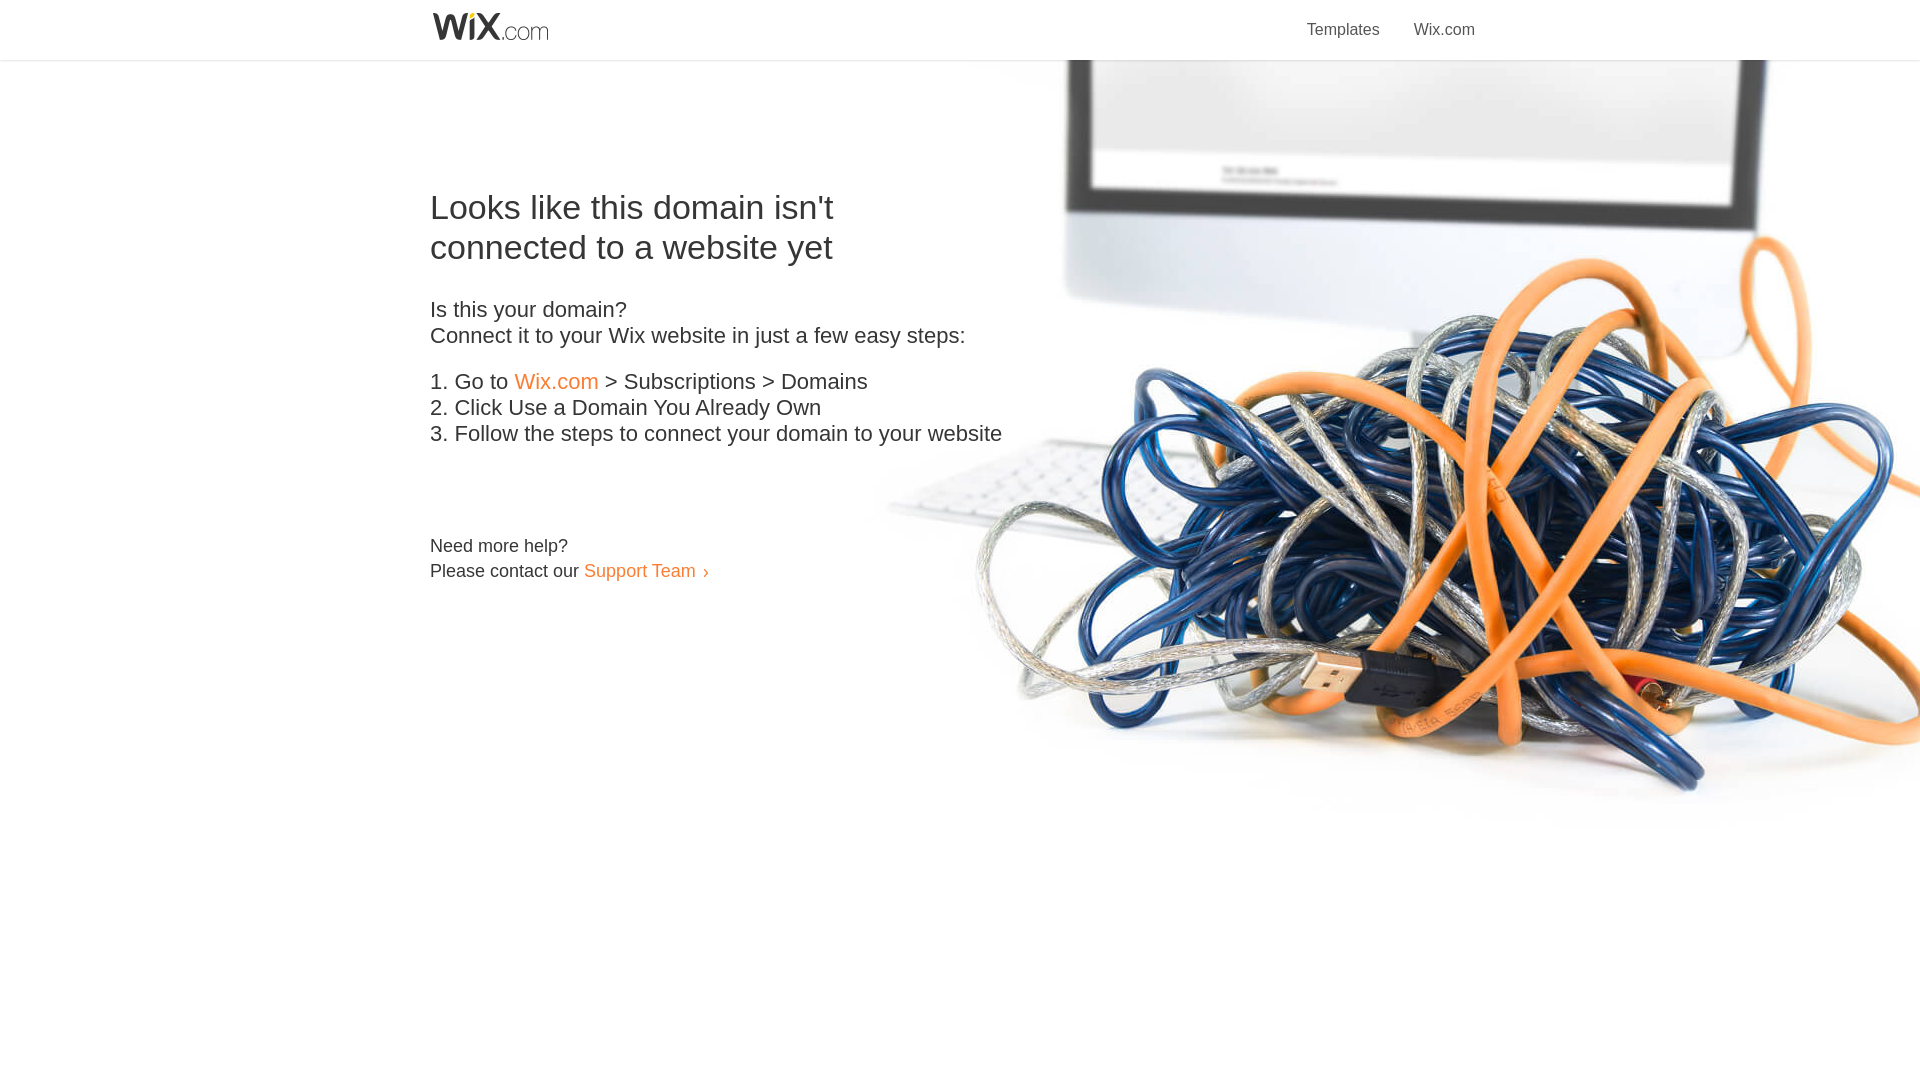 The width and height of the screenshot is (1920, 1080). Describe the element at coordinates (639, 570) in the screenshot. I see `Support Team` at that location.